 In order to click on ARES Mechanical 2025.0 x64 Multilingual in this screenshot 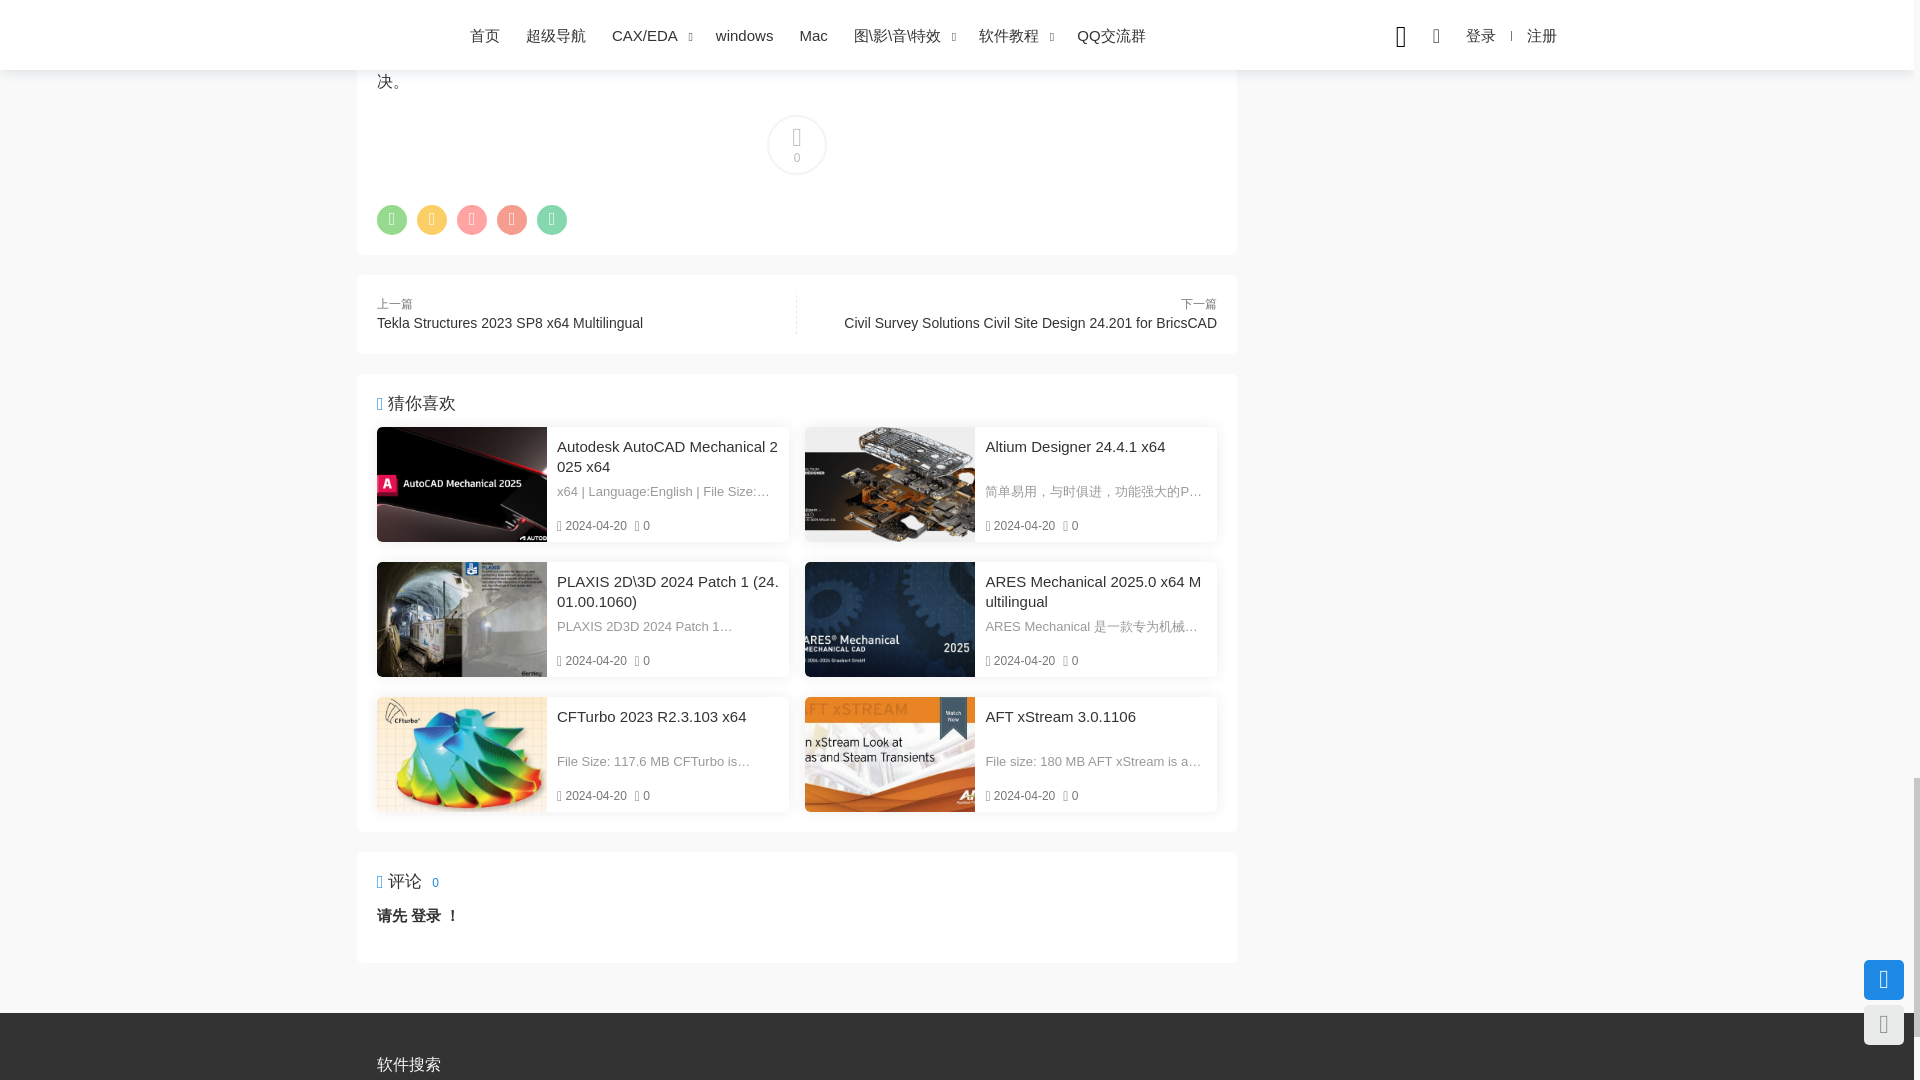, I will do `click(1096, 592)`.